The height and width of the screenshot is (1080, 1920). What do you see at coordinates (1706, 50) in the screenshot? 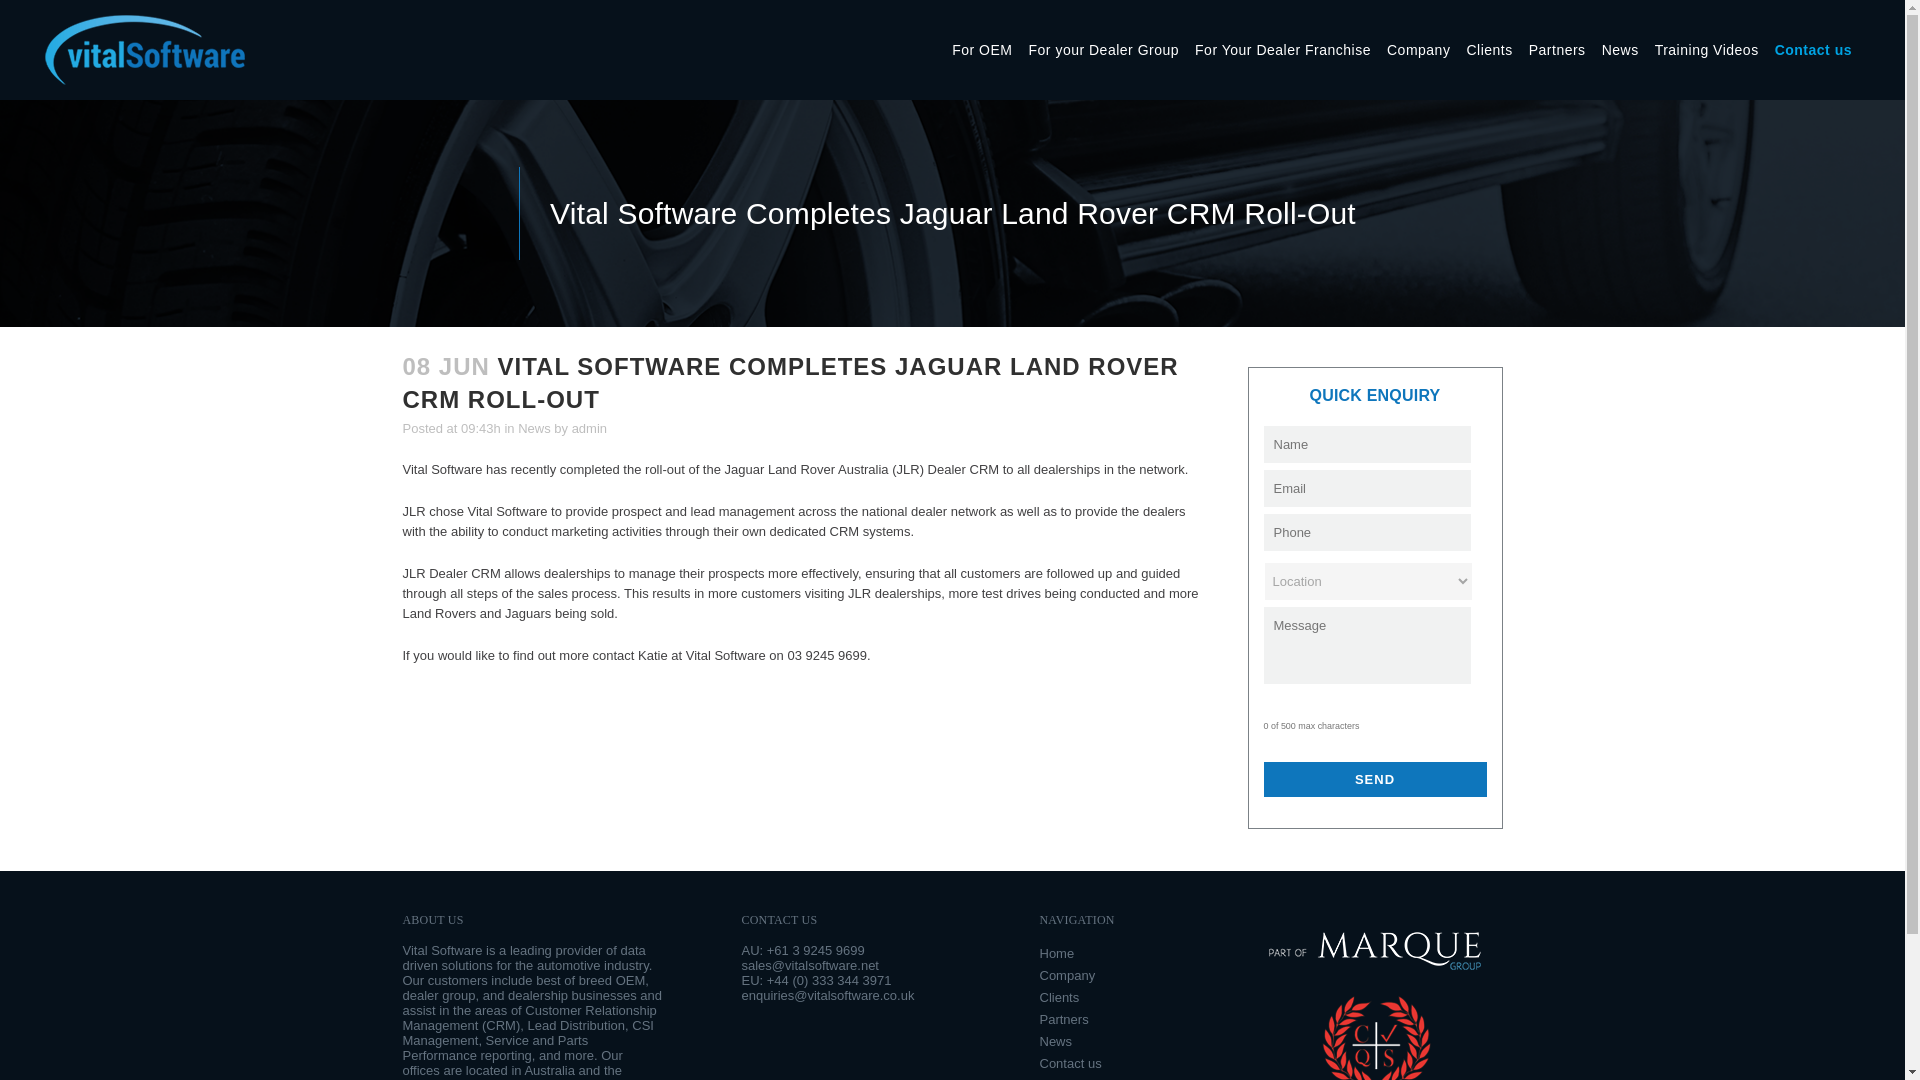
I see `Training Videos` at bounding box center [1706, 50].